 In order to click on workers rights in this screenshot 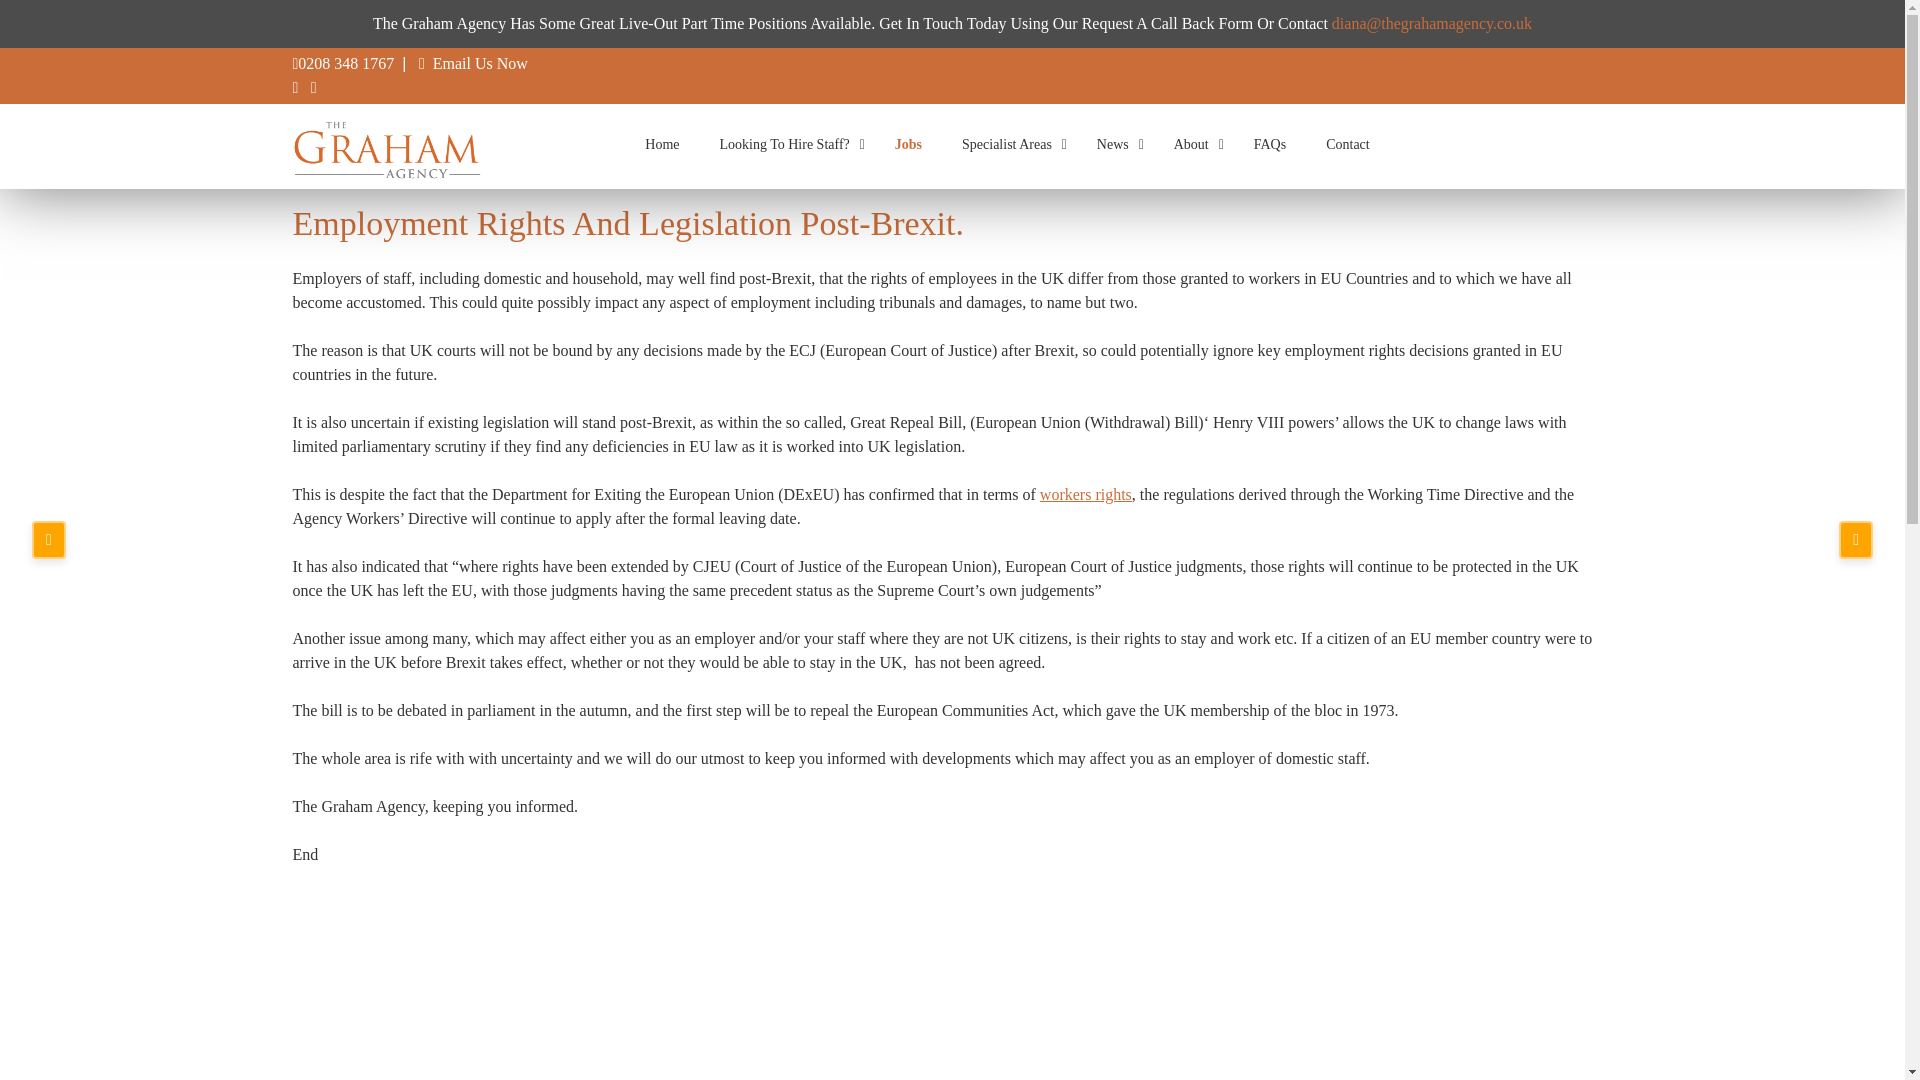, I will do `click(1086, 494)`.